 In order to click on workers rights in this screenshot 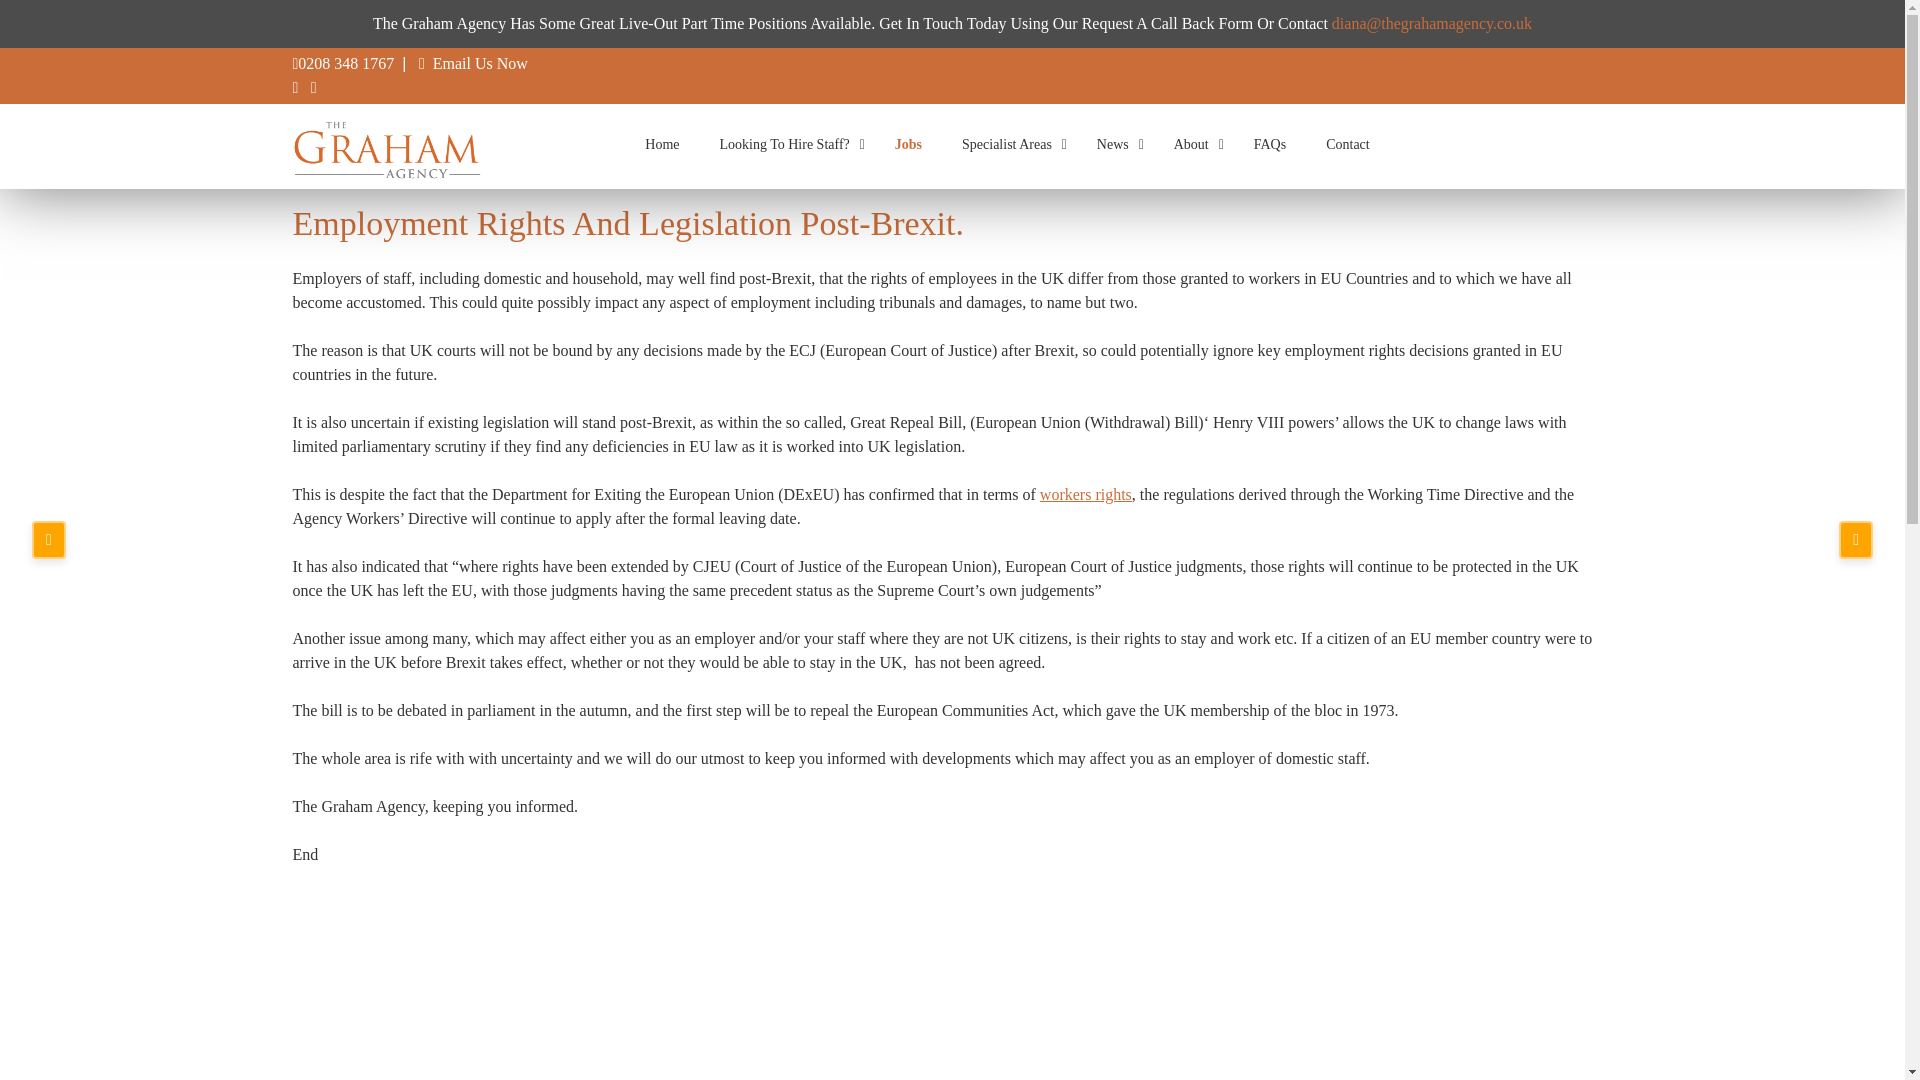, I will do `click(1086, 494)`.